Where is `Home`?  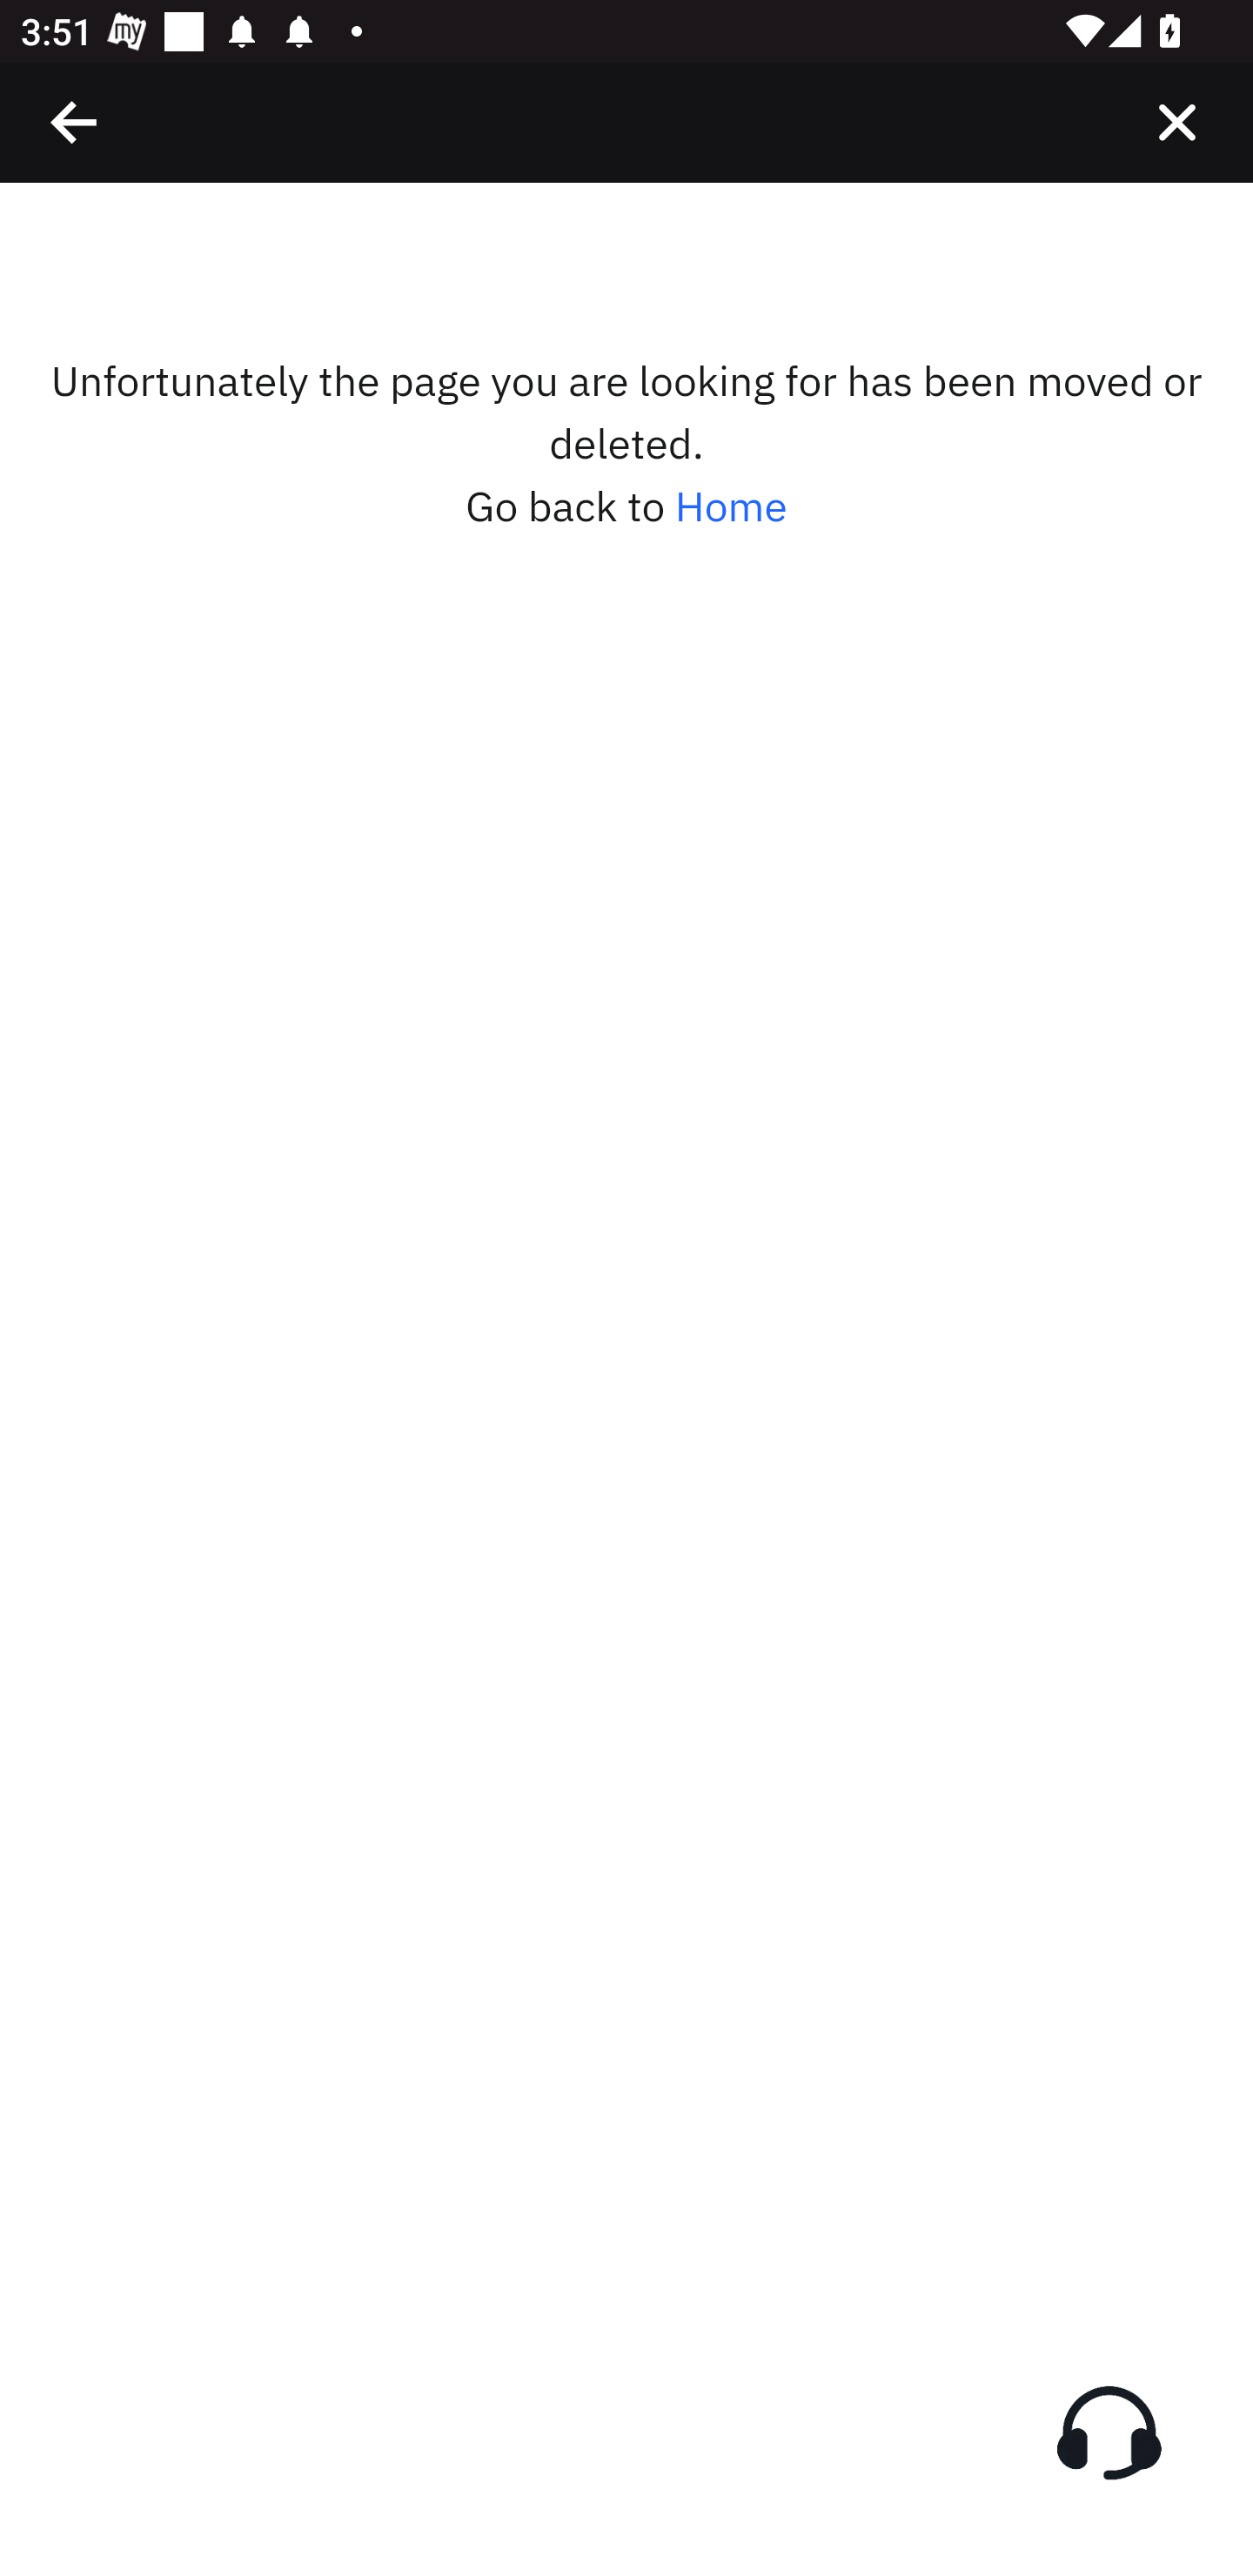 Home is located at coordinates (731, 506).